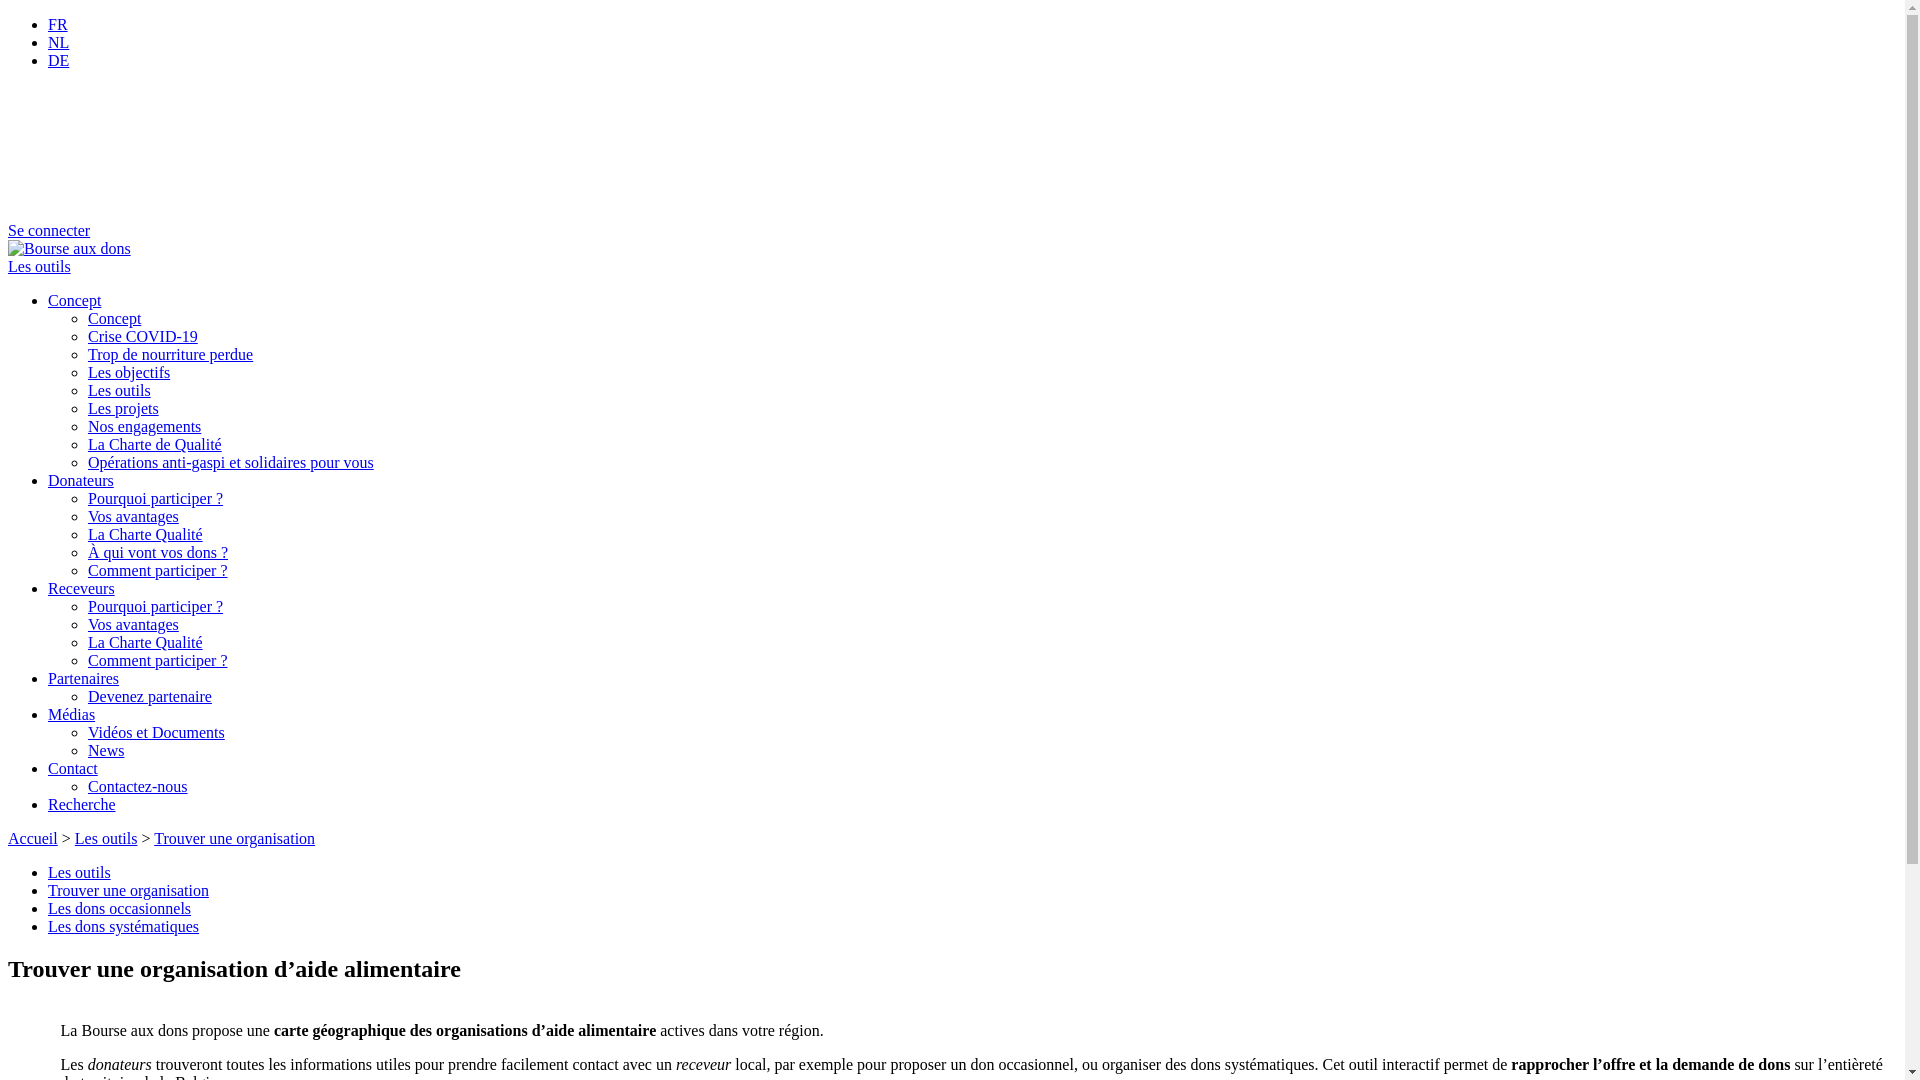  I want to click on Les outils, so click(120, 390).